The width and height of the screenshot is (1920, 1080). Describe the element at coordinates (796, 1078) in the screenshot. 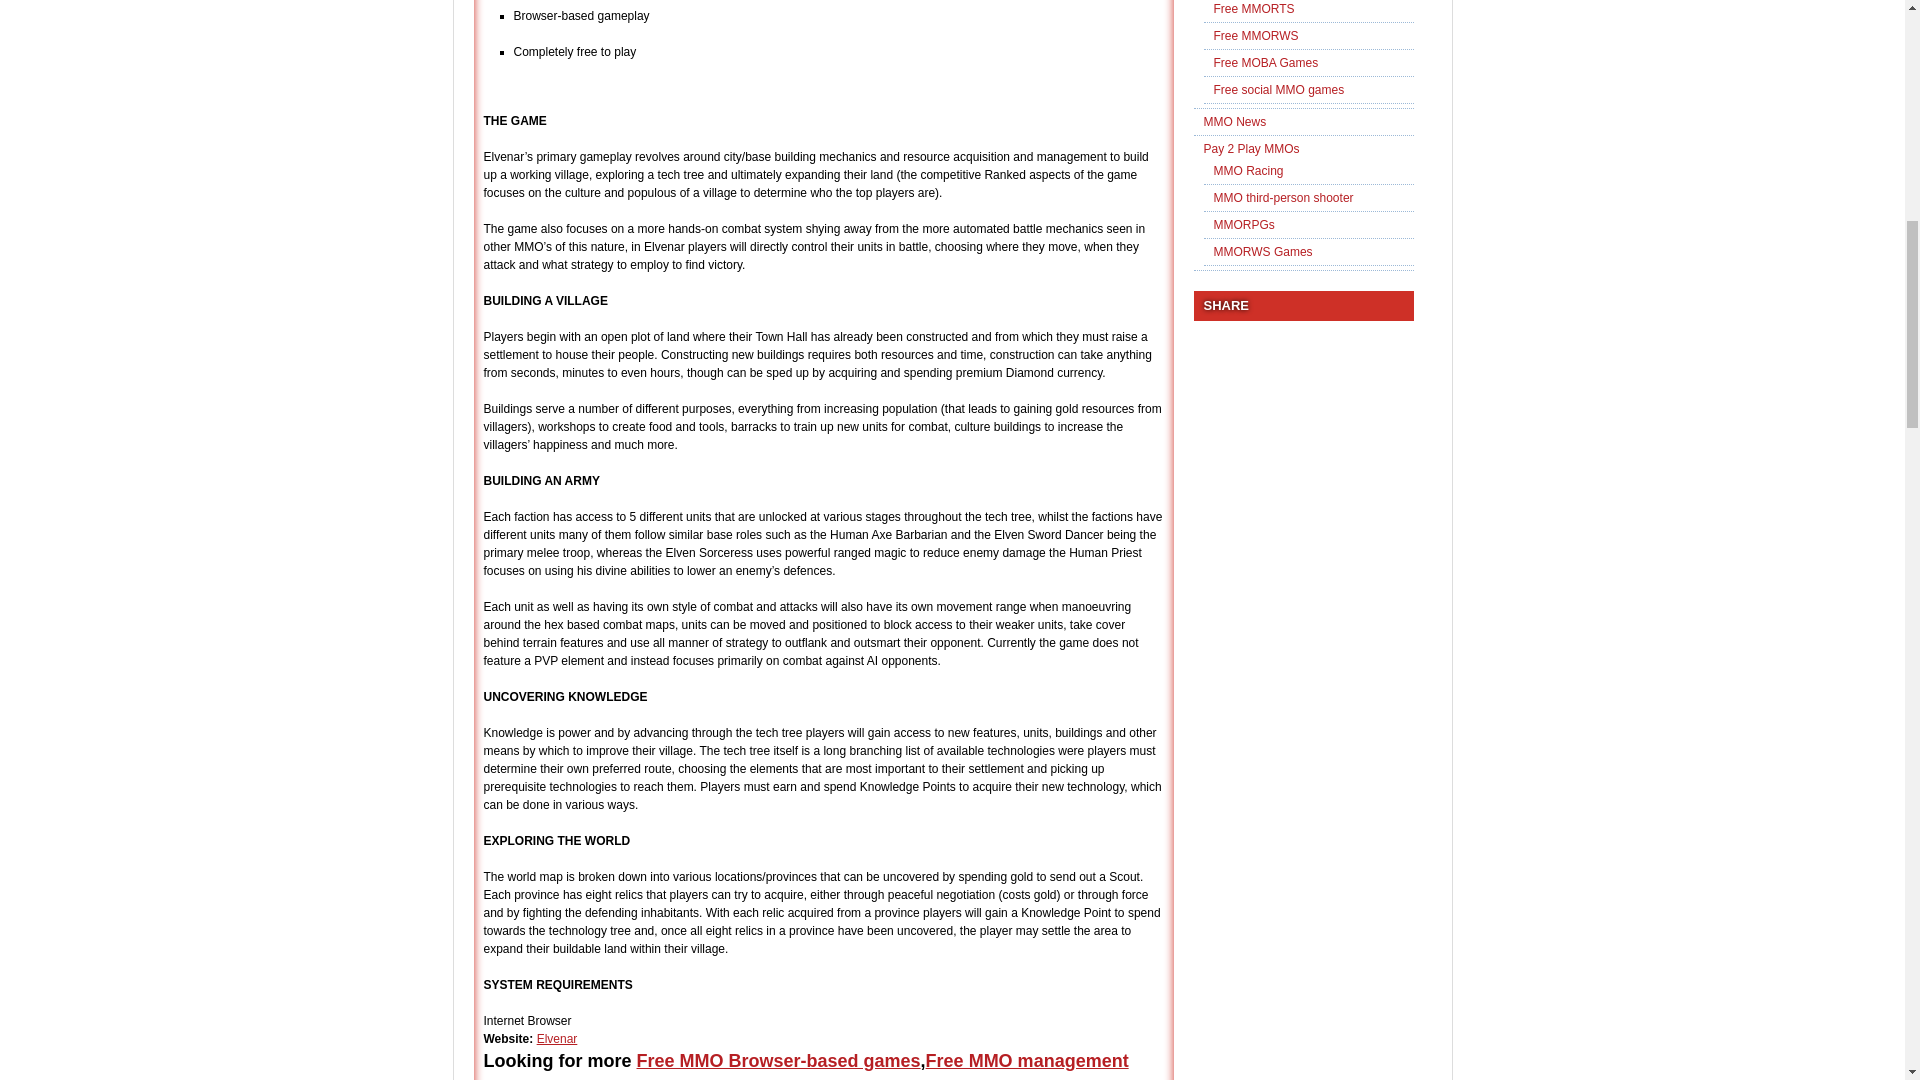

I see `Free MMORTS` at that location.